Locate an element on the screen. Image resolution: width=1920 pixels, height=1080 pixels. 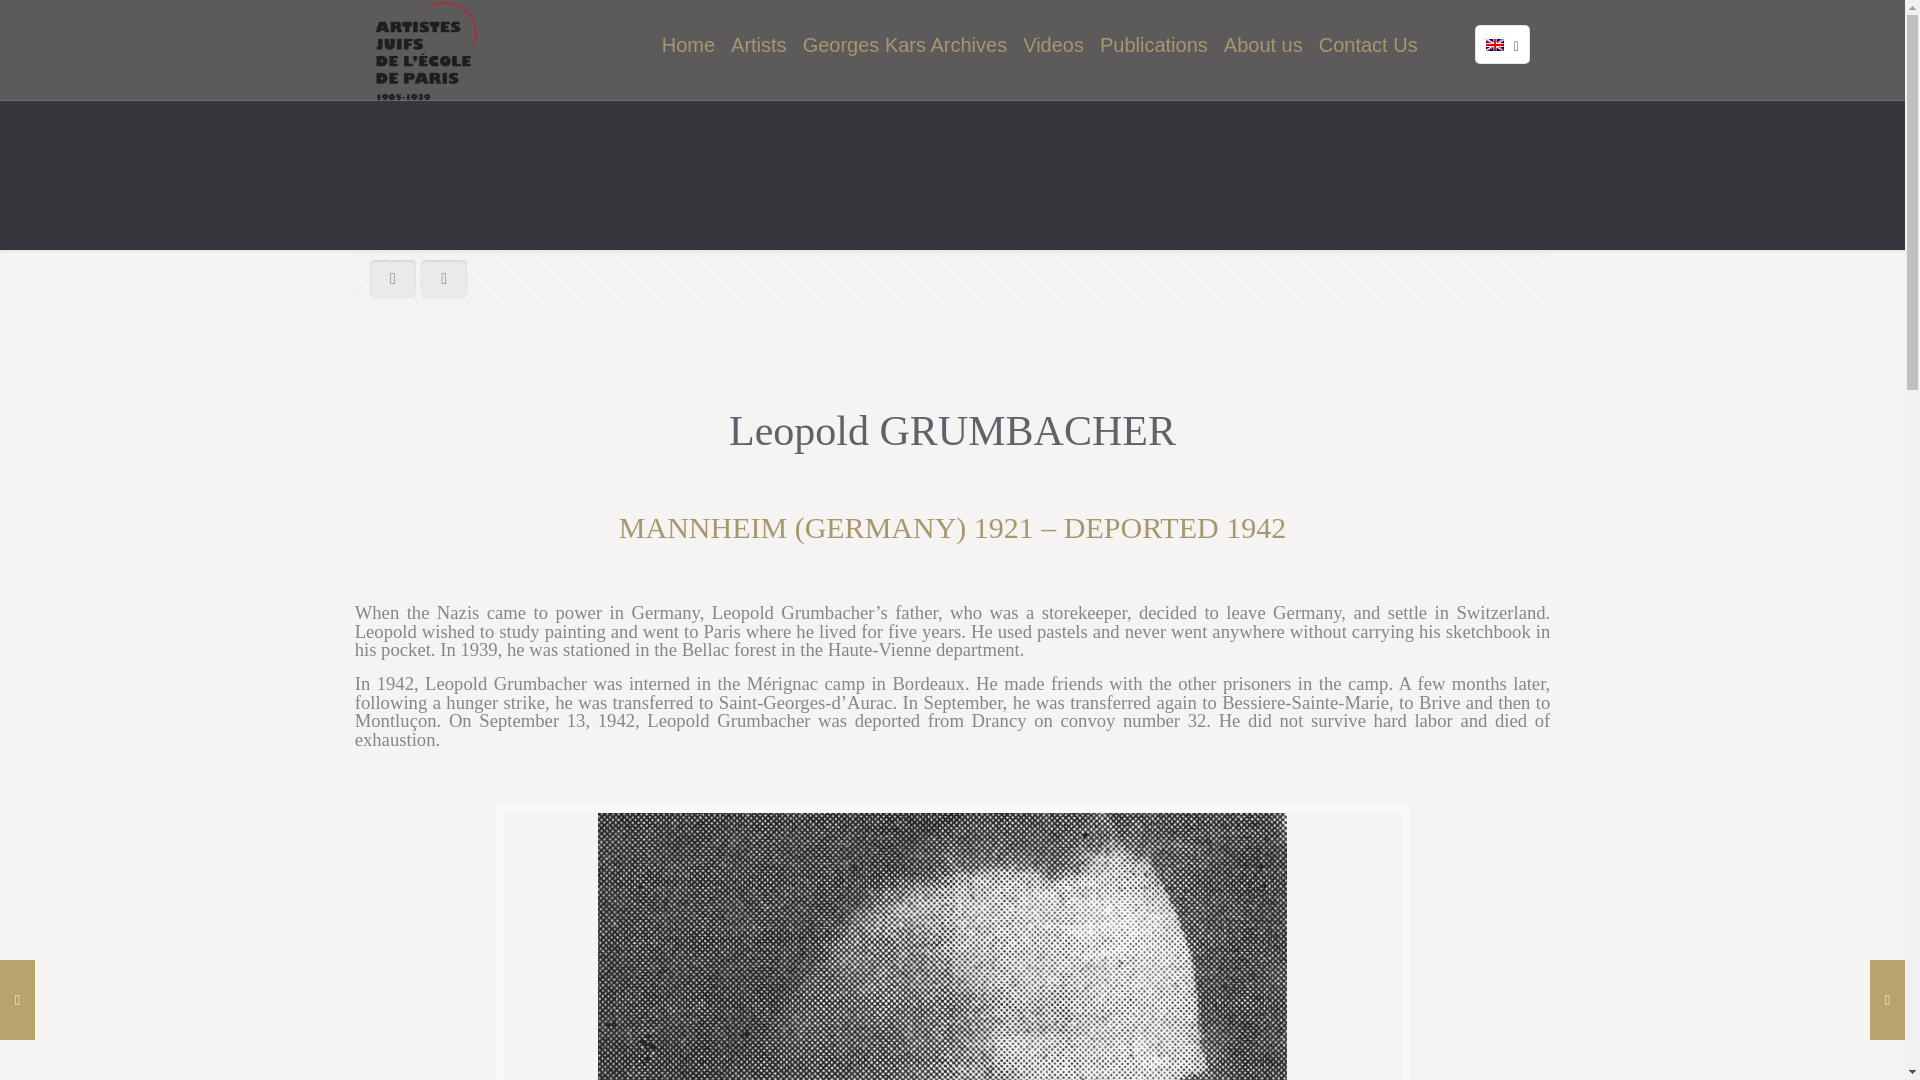
Georges Kars Archives is located at coordinates (904, 44).